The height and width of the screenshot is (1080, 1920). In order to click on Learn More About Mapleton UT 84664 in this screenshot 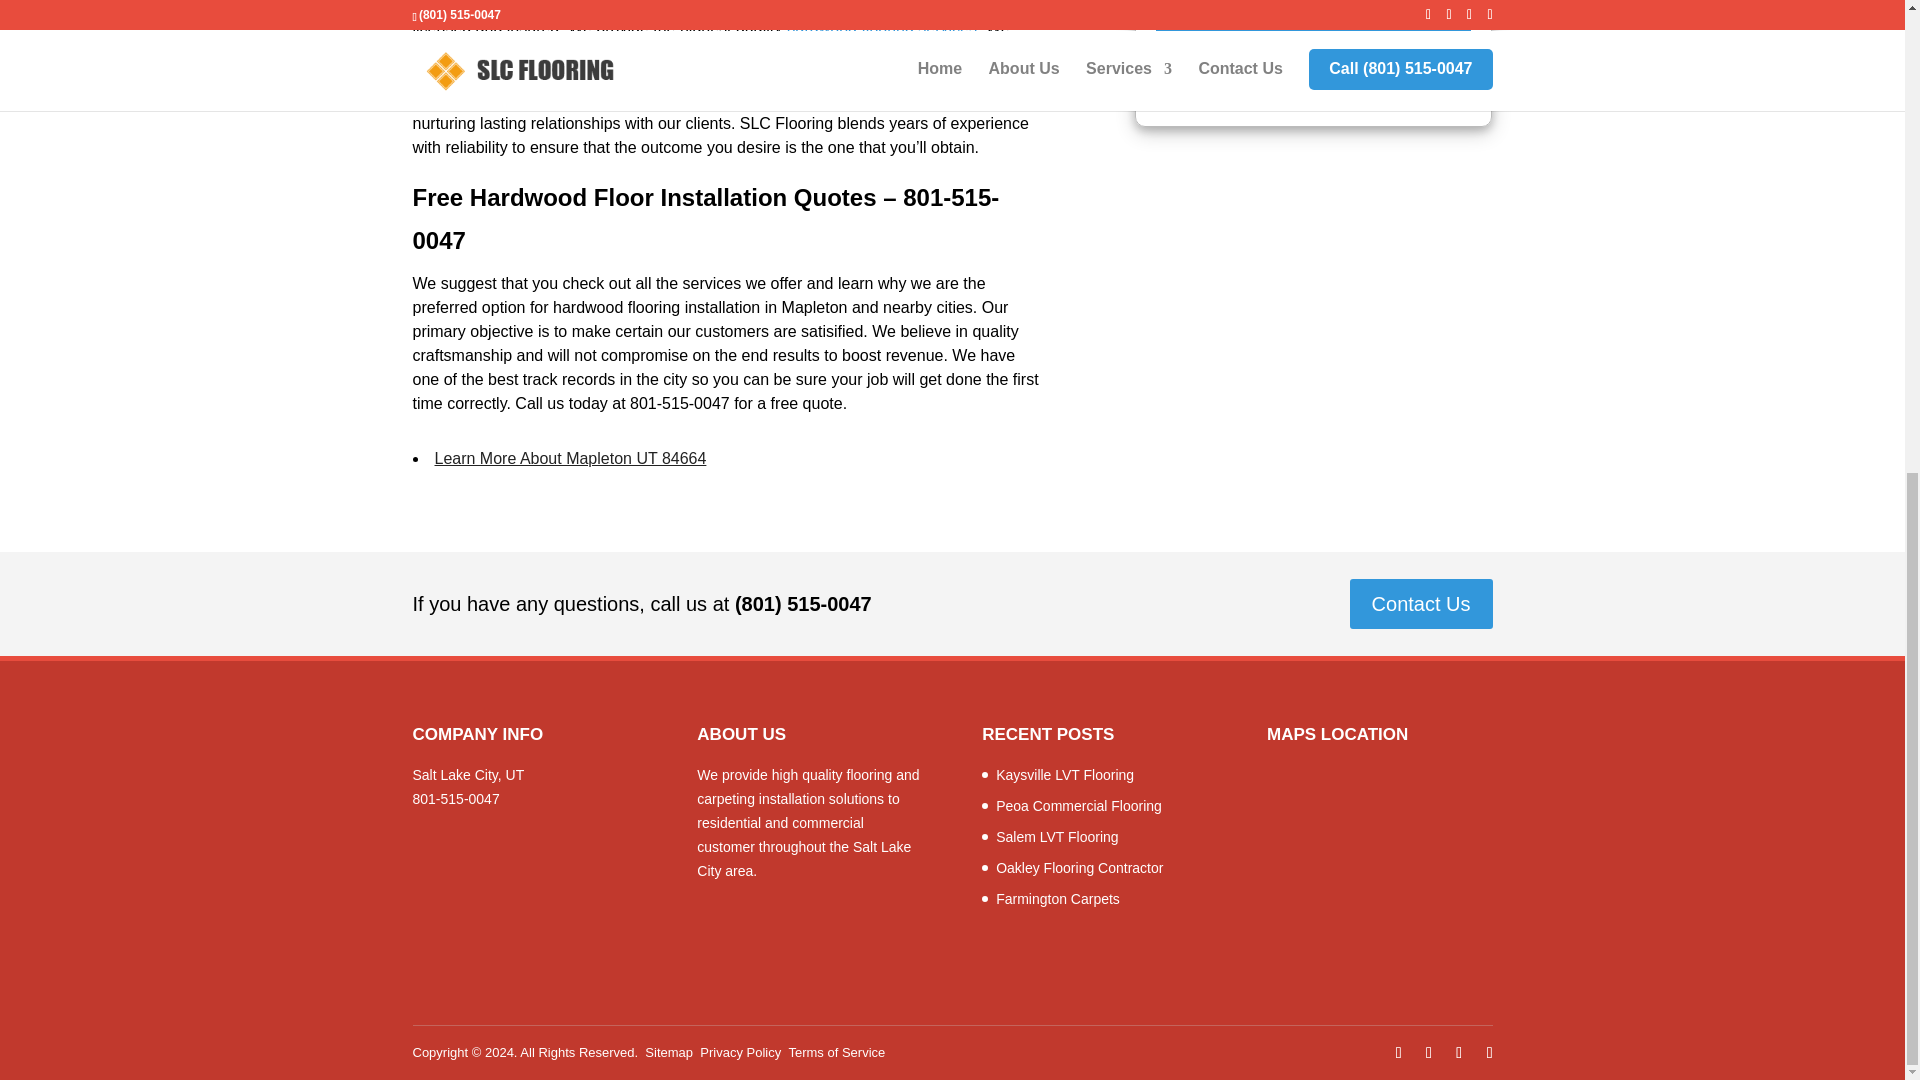, I will do `click(570, 458)`.